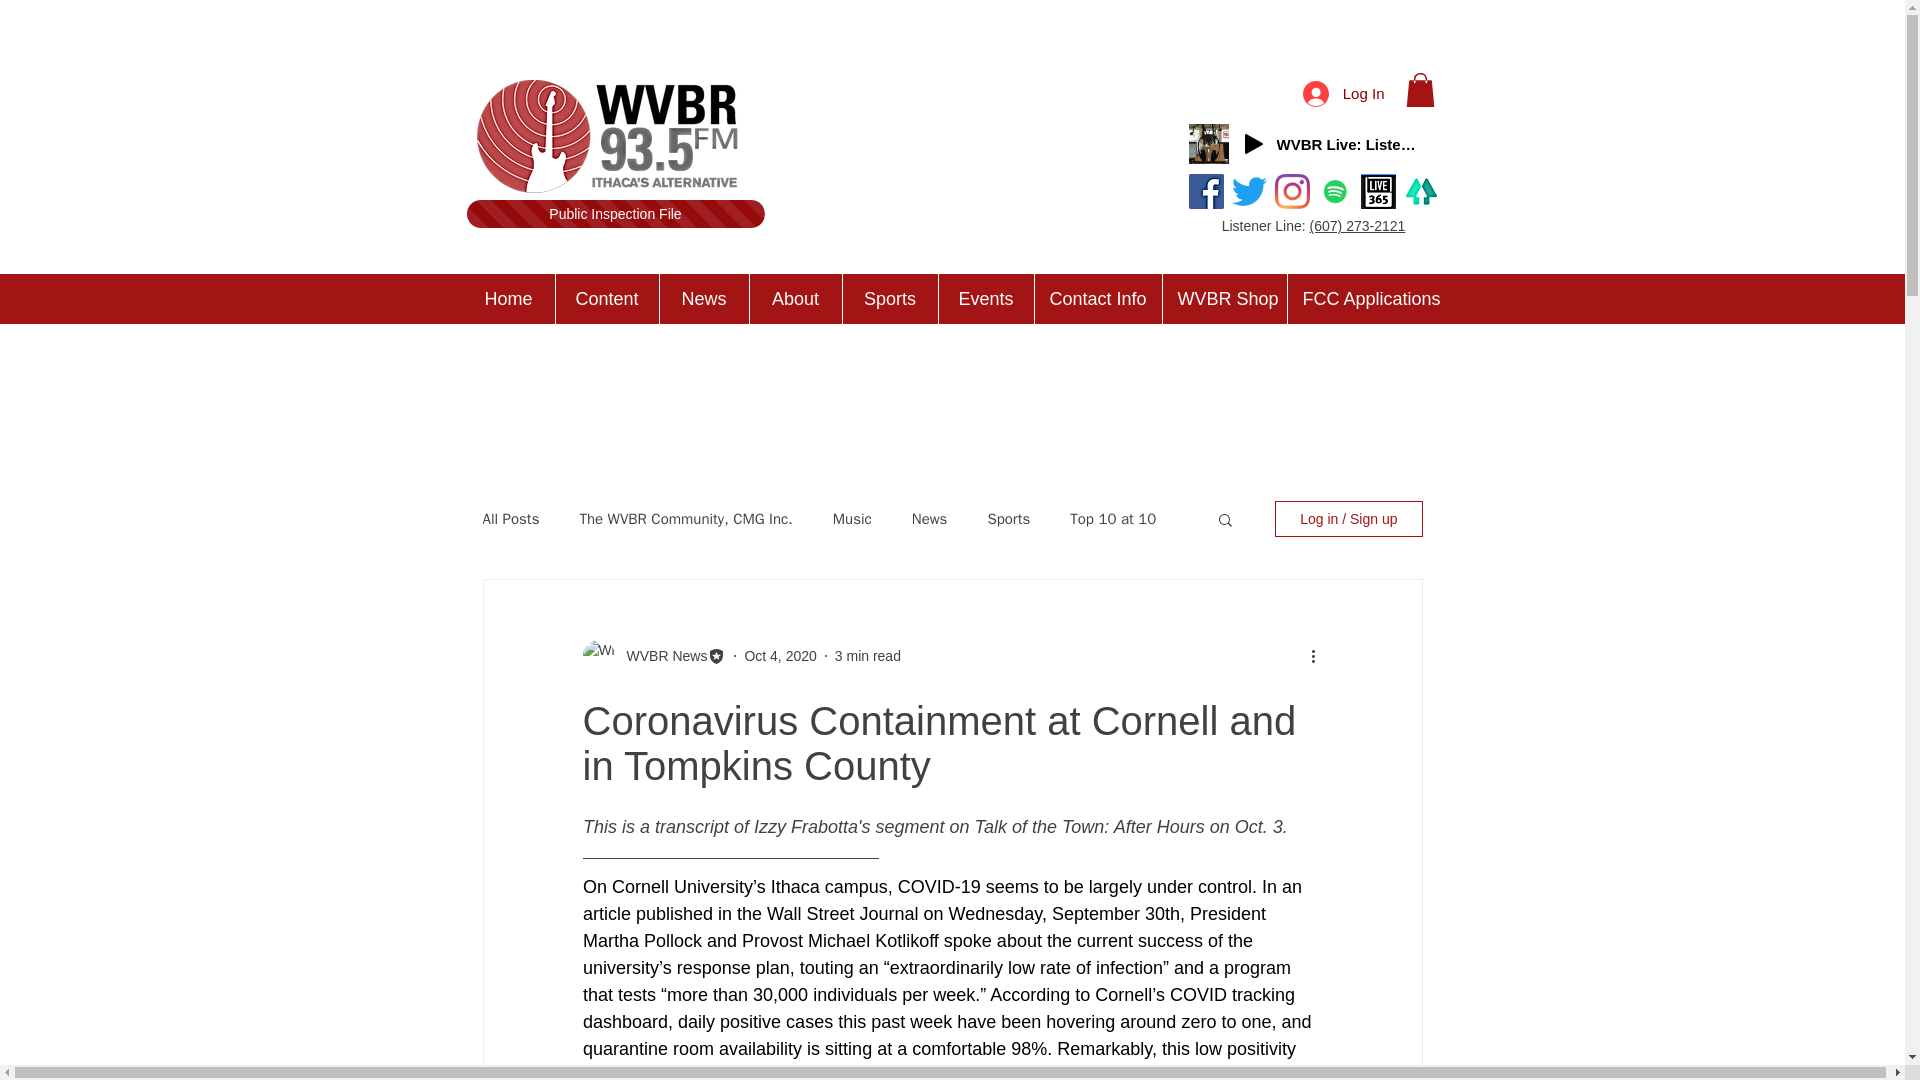 The image size is (1920, 1080). Describe the element at coordinates (703, 299) in the screenshot. I see `News` at that location.